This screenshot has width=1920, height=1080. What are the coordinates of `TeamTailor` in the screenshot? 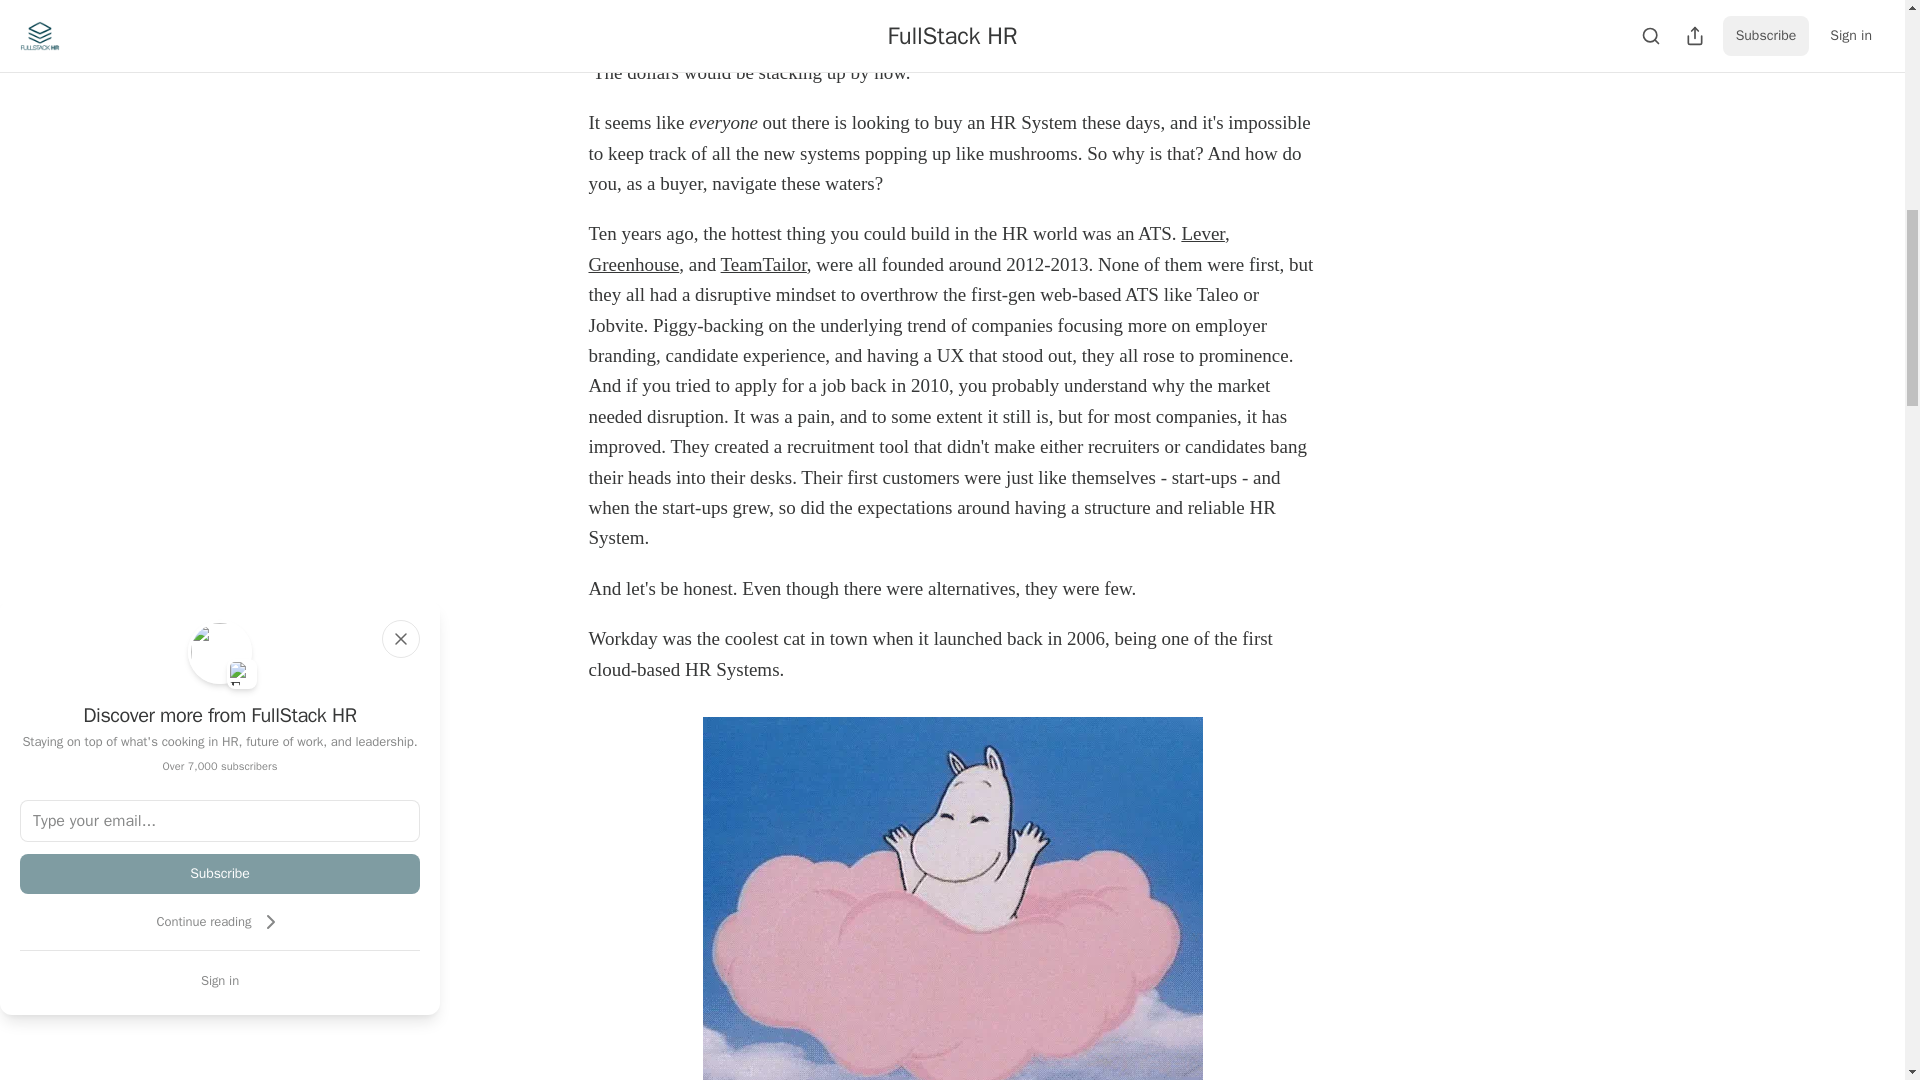 It's located at (764, 264).